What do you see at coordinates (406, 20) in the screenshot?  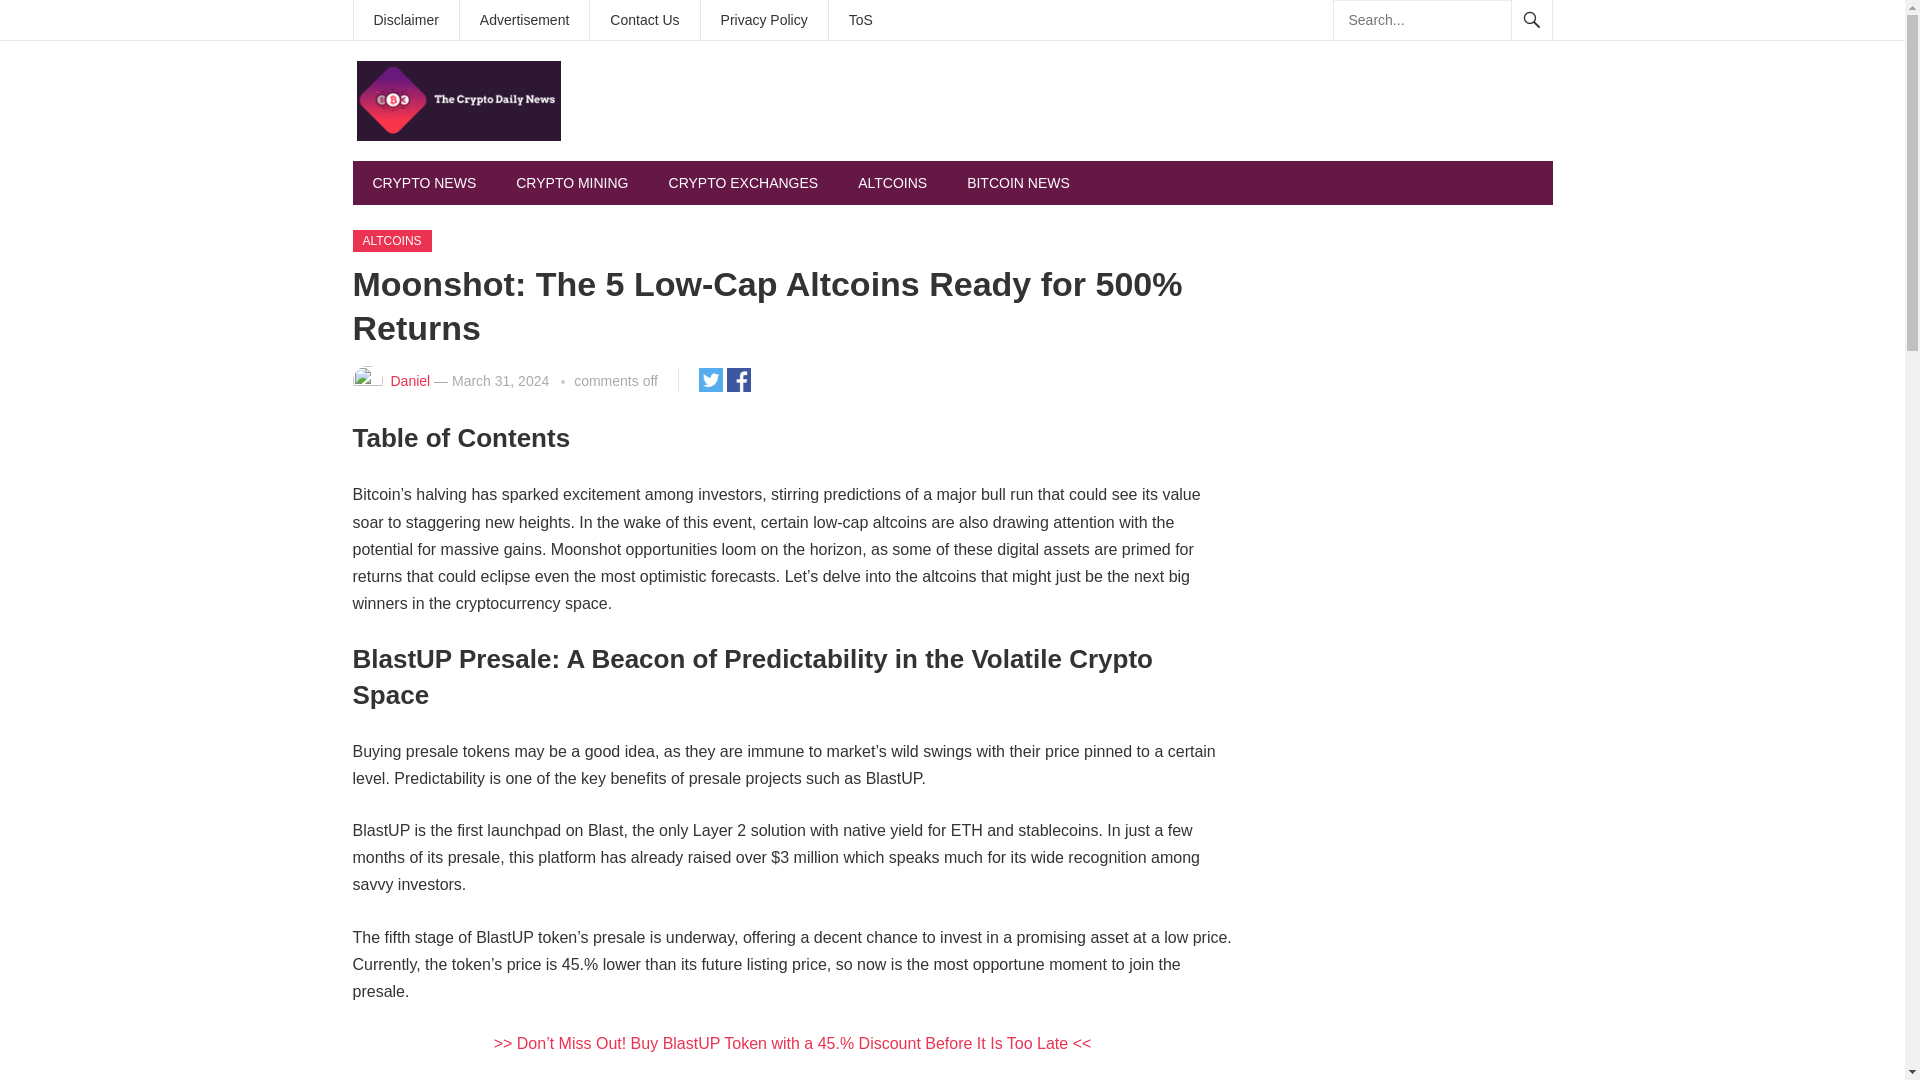 I see `Disclaimer` at bounding box center [406, 20].